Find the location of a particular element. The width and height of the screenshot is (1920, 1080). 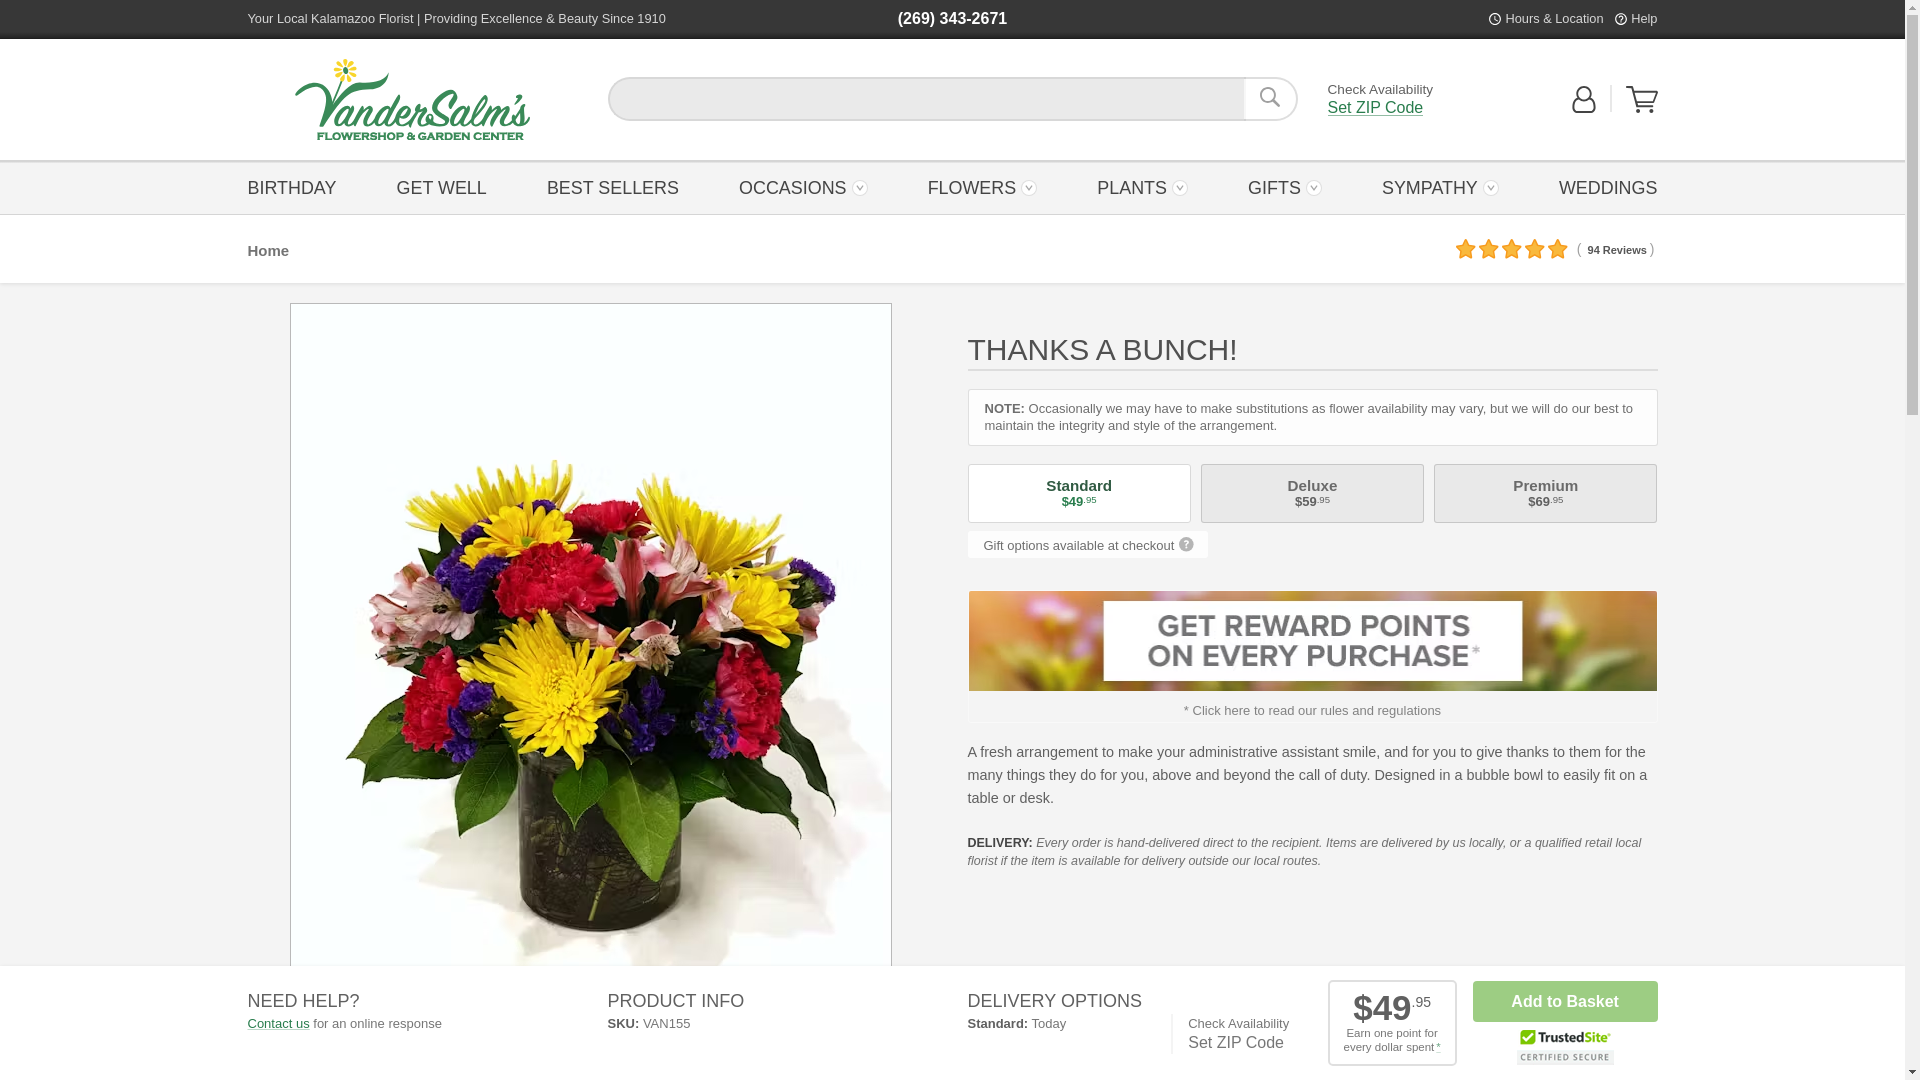

View Your Shopping Cart is located at coordinates (1642, 108).